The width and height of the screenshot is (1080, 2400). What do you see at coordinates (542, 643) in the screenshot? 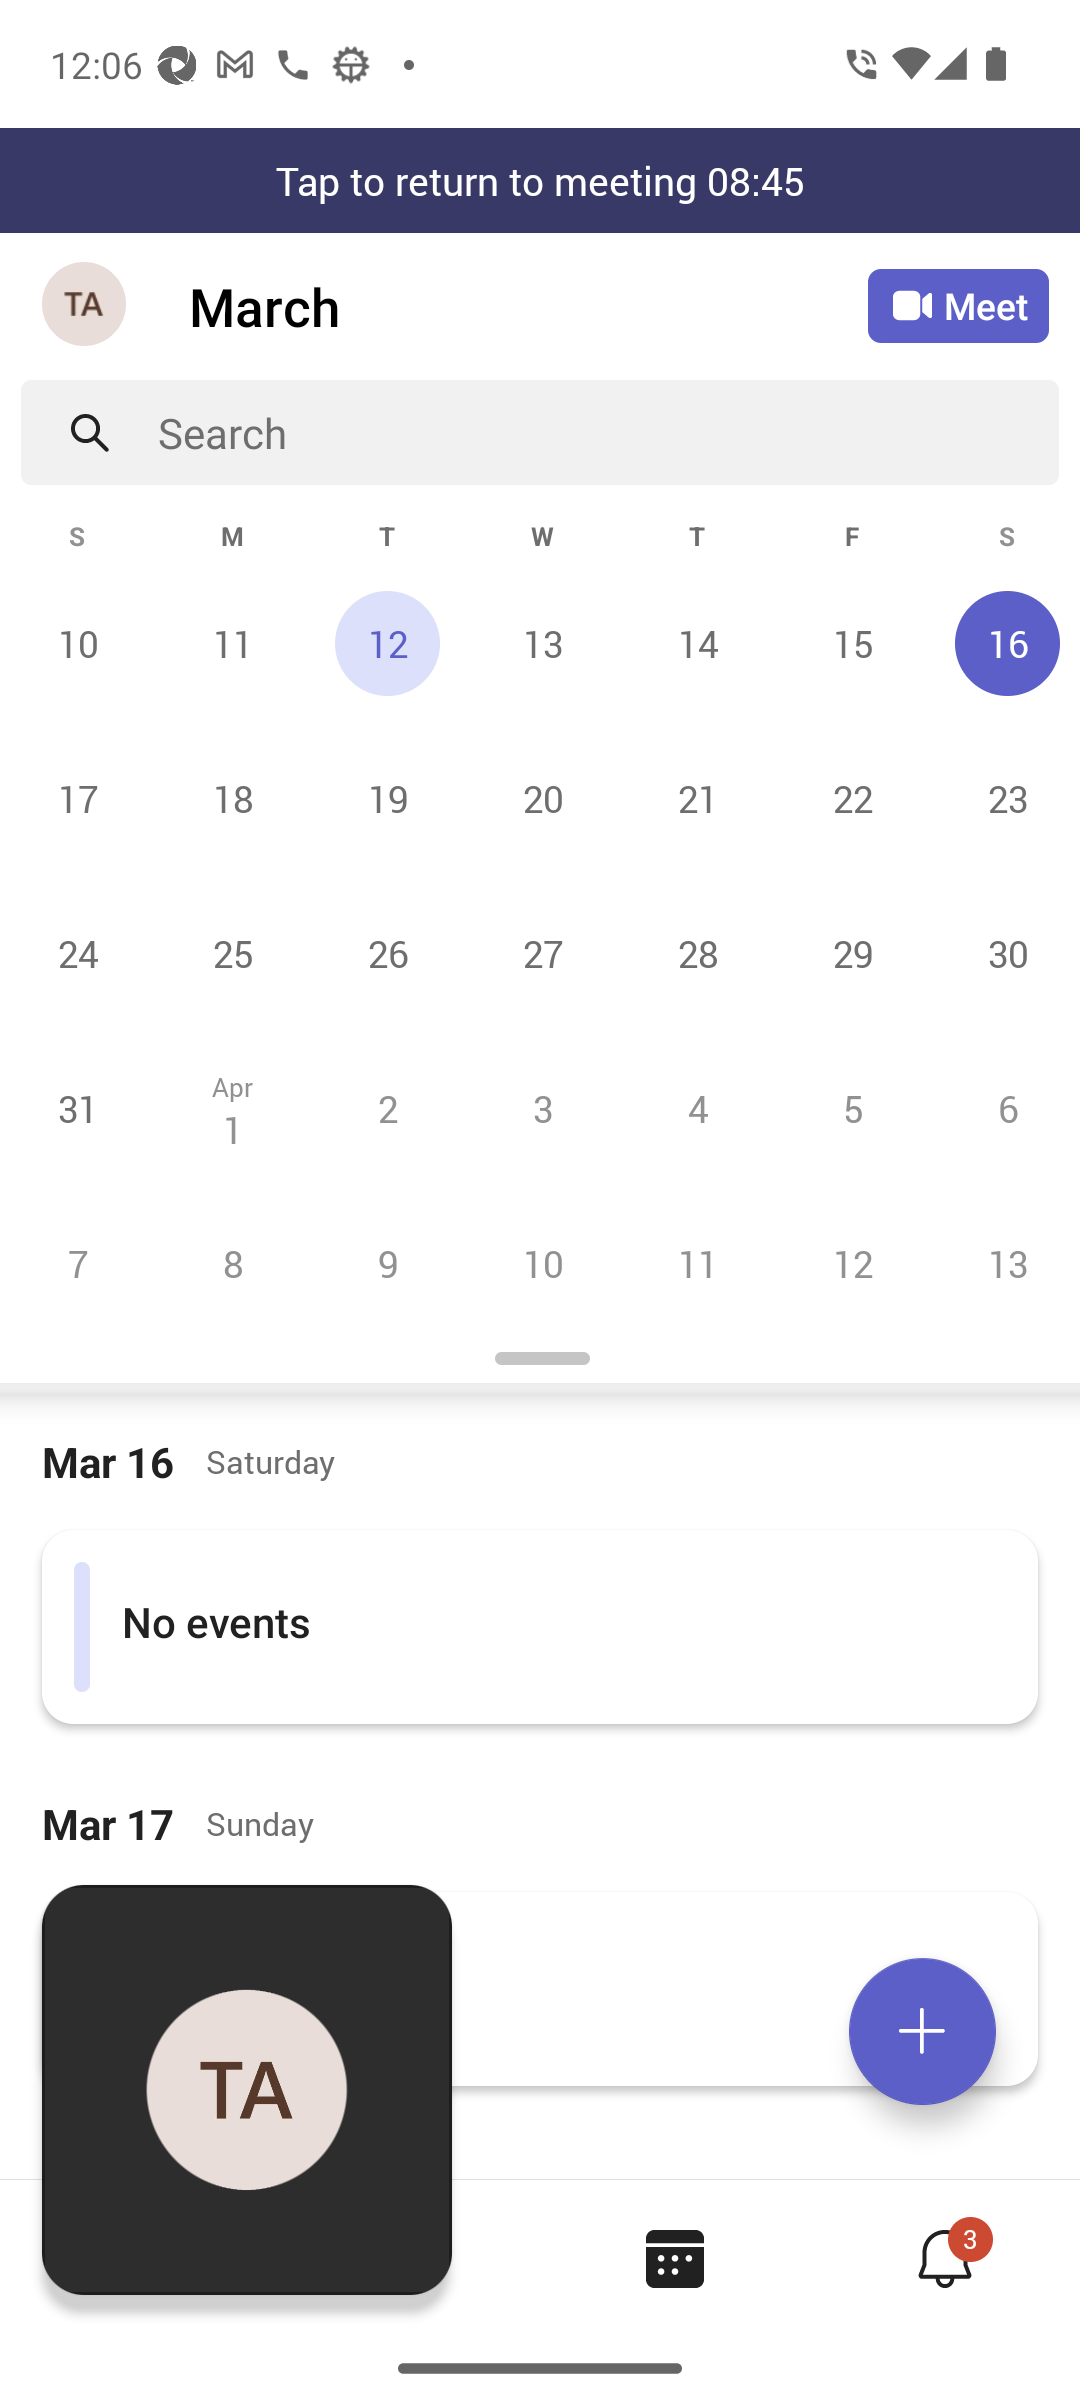
I see `Wednesday, March 13 13` at bounding box center [542, 643].